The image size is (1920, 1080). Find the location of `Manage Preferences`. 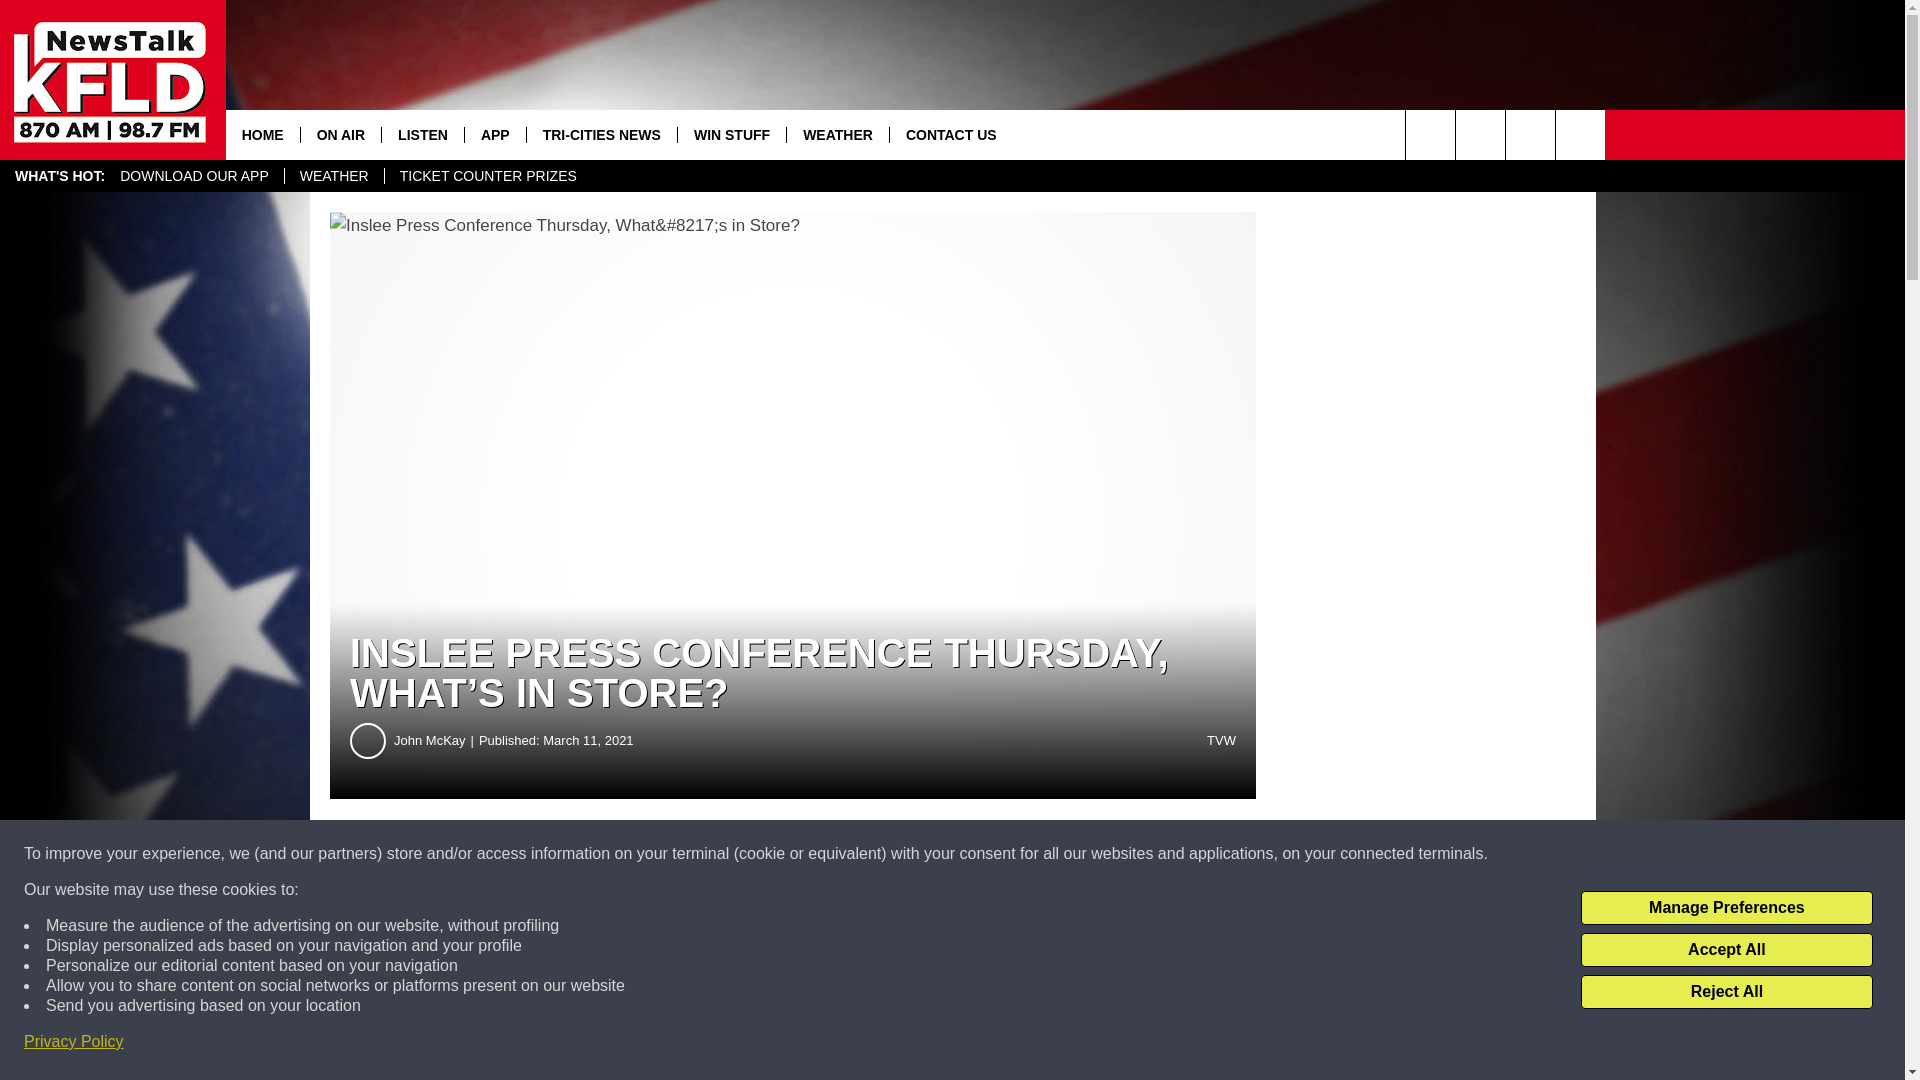

Manage Preferences is located at coordinates (1726, 908).